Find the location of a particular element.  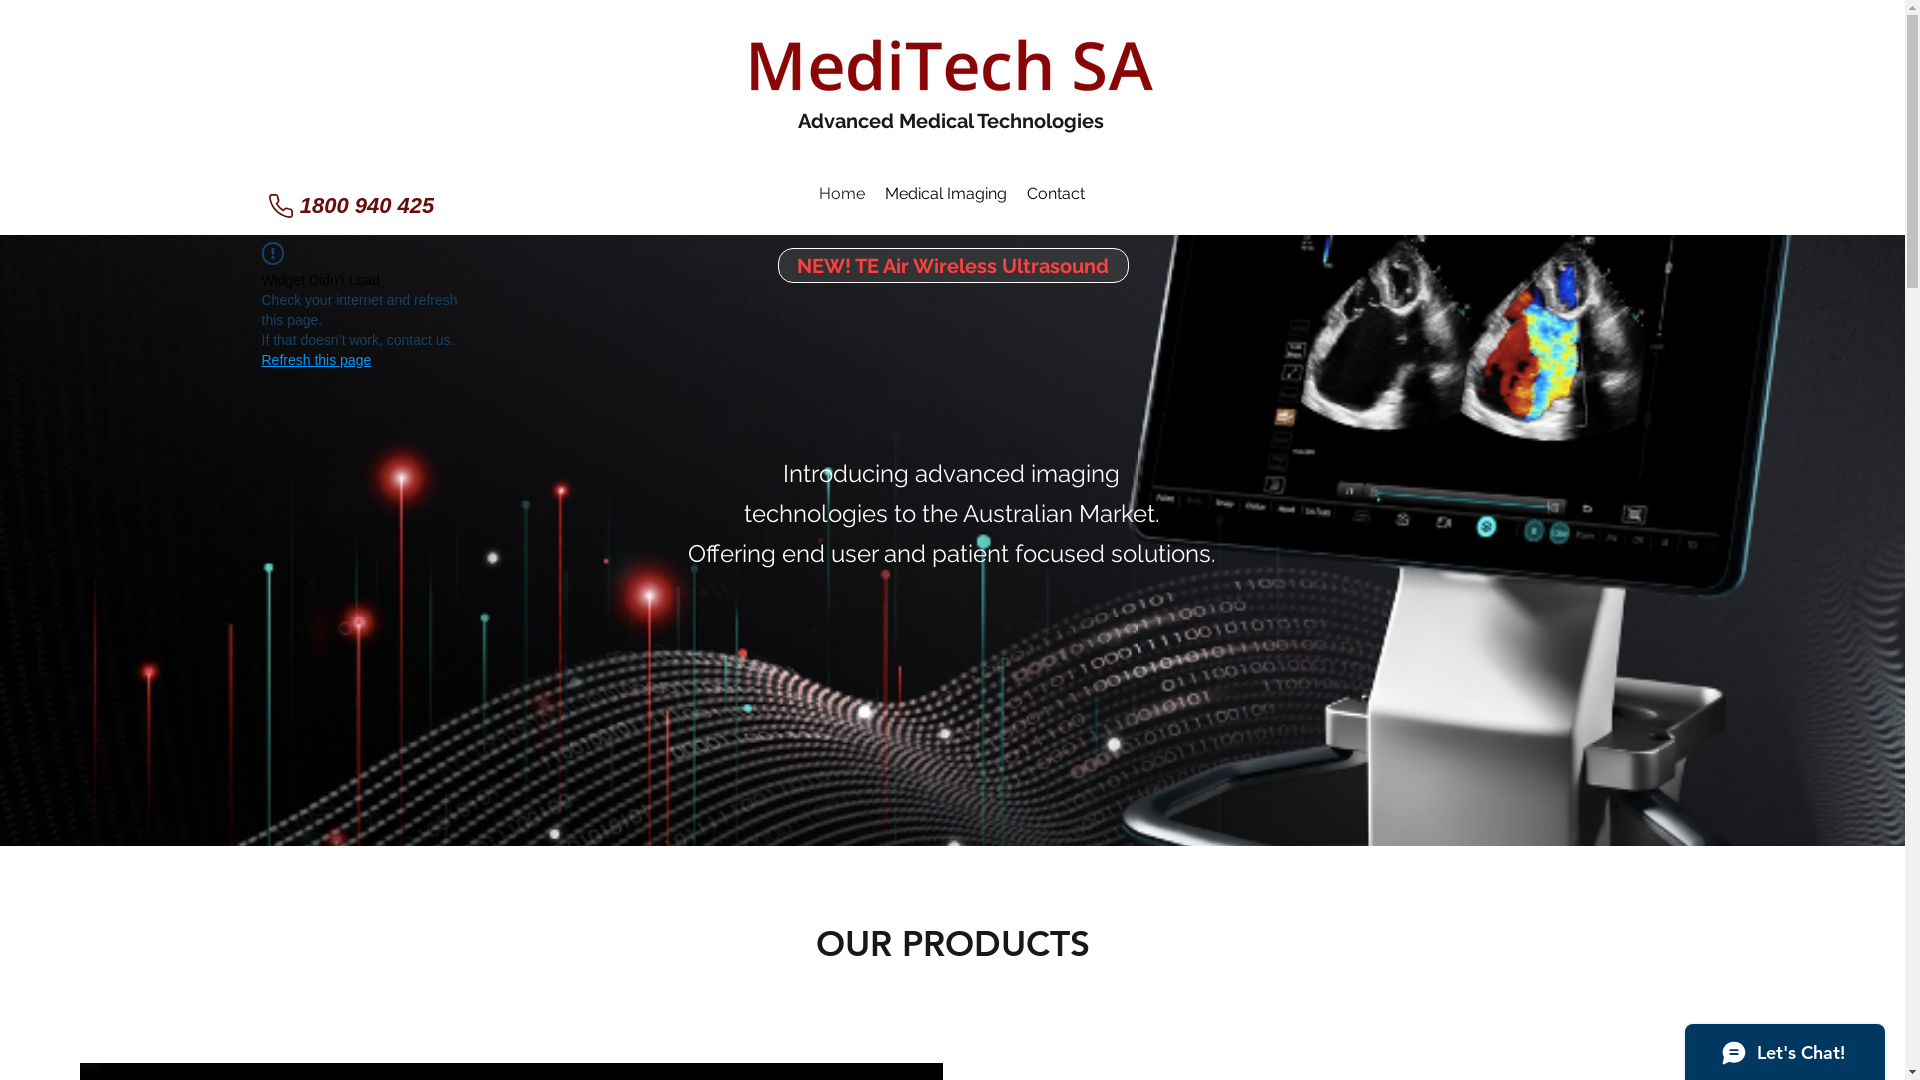

Contact is located at coordinates (1055, 194).